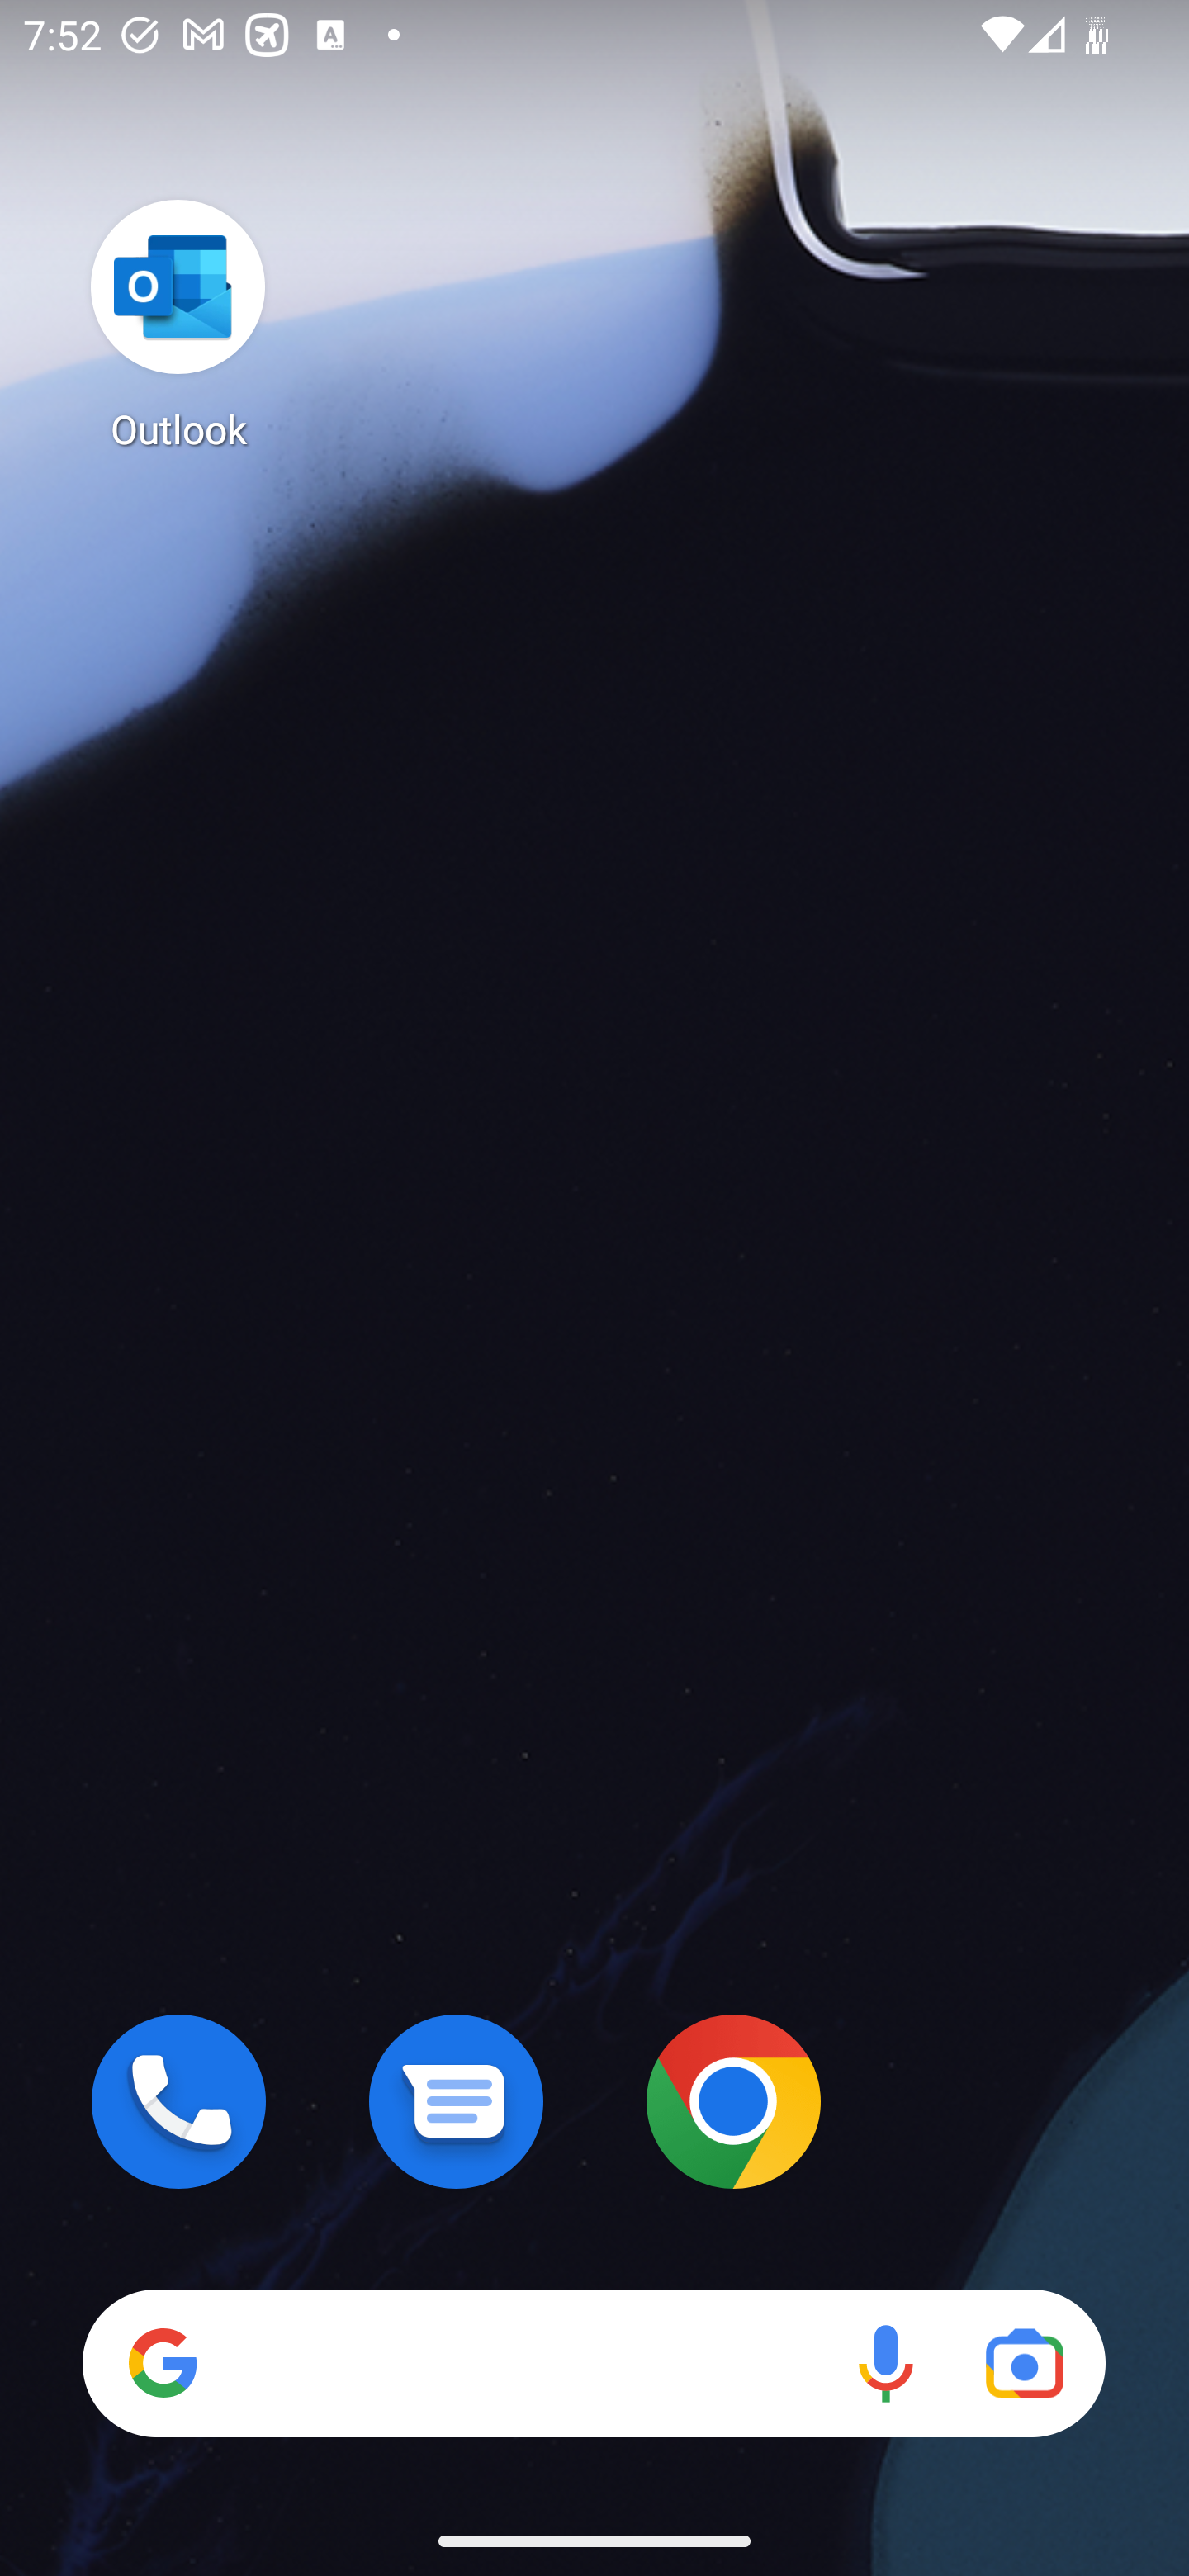  What do you see at coordinates (885, 2363) in the screenshot?
I see `Voice search` at bounding box center [885, 2363].